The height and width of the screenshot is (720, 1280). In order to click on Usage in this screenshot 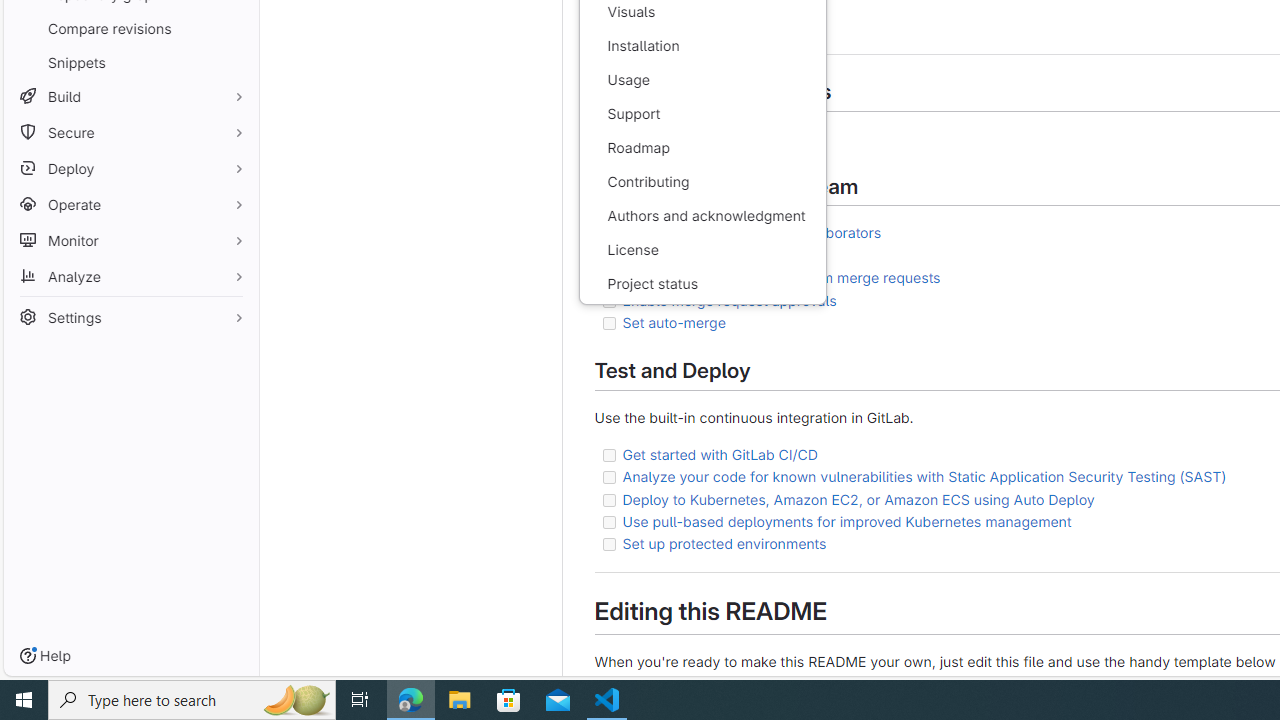, I will do `click(702, 80)`.